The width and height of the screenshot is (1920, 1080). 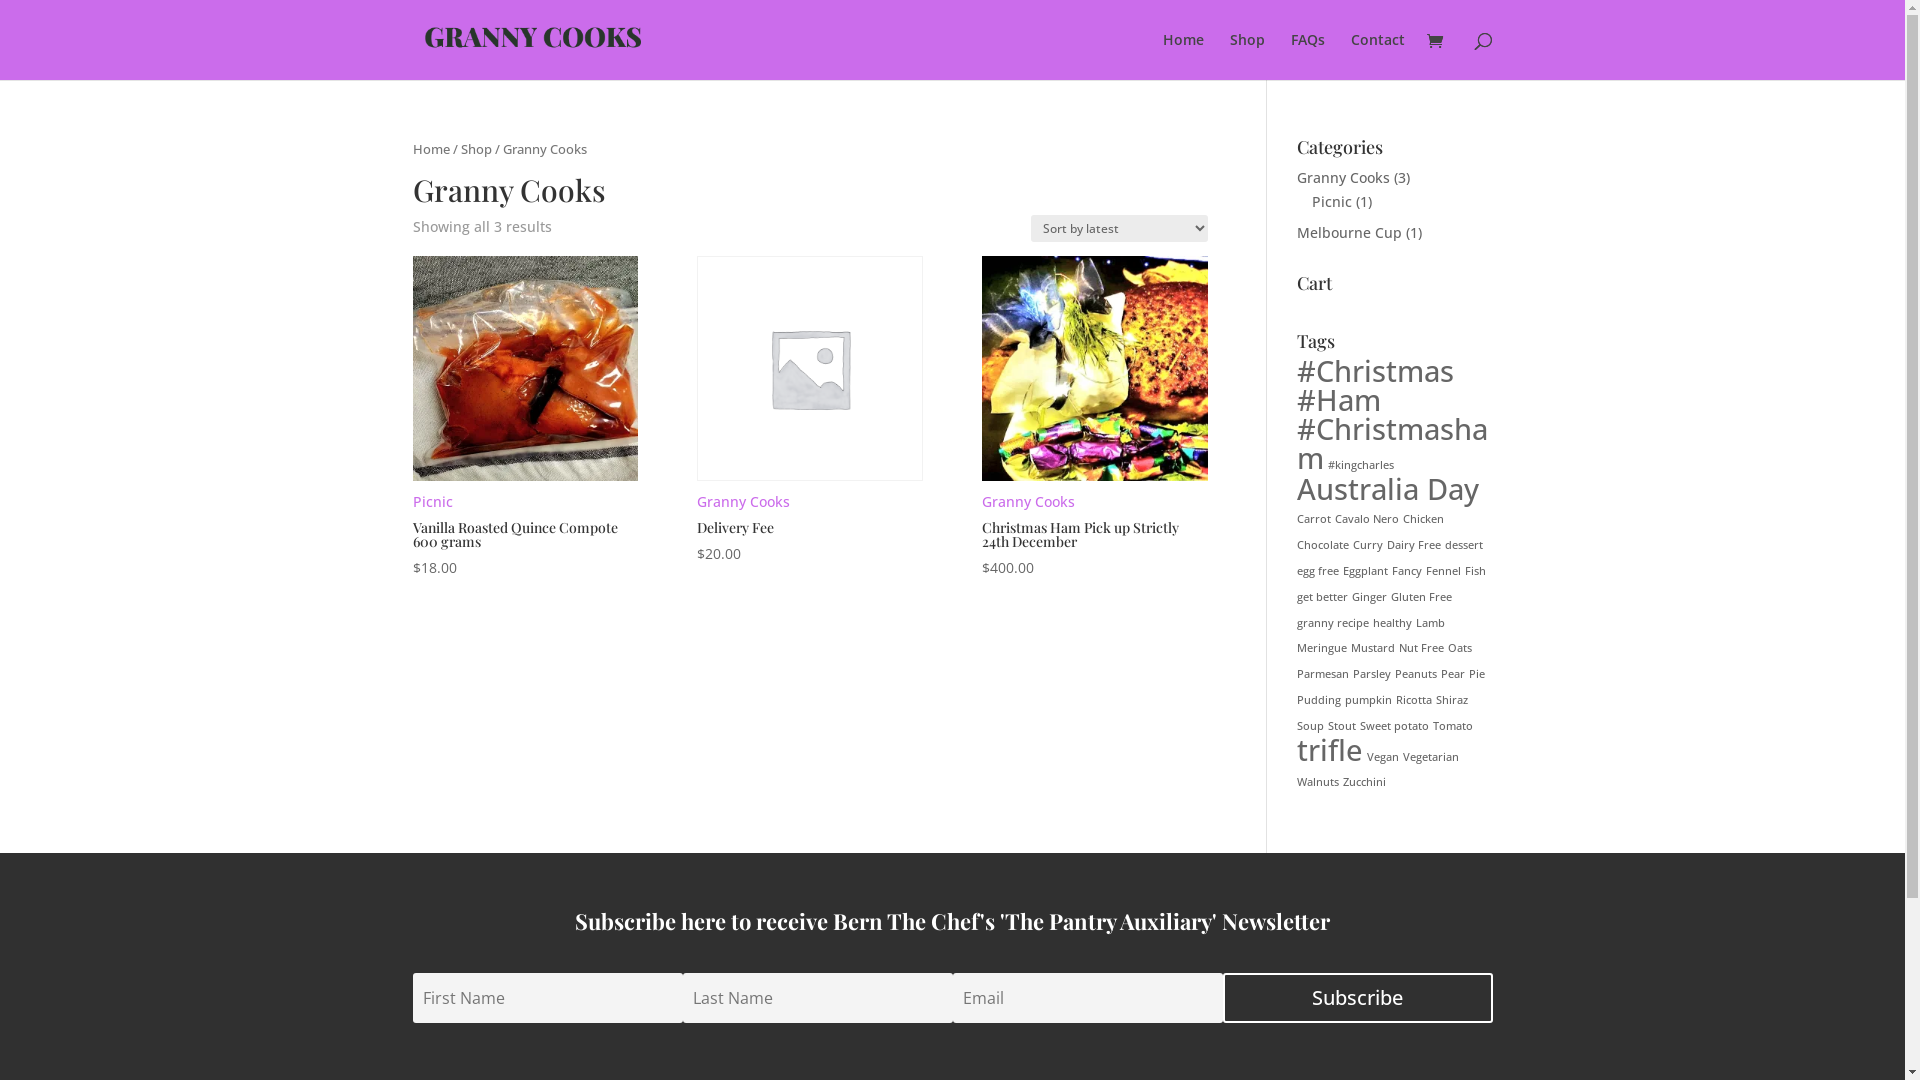 I want to click on get better, so click(x=1322, y=597).